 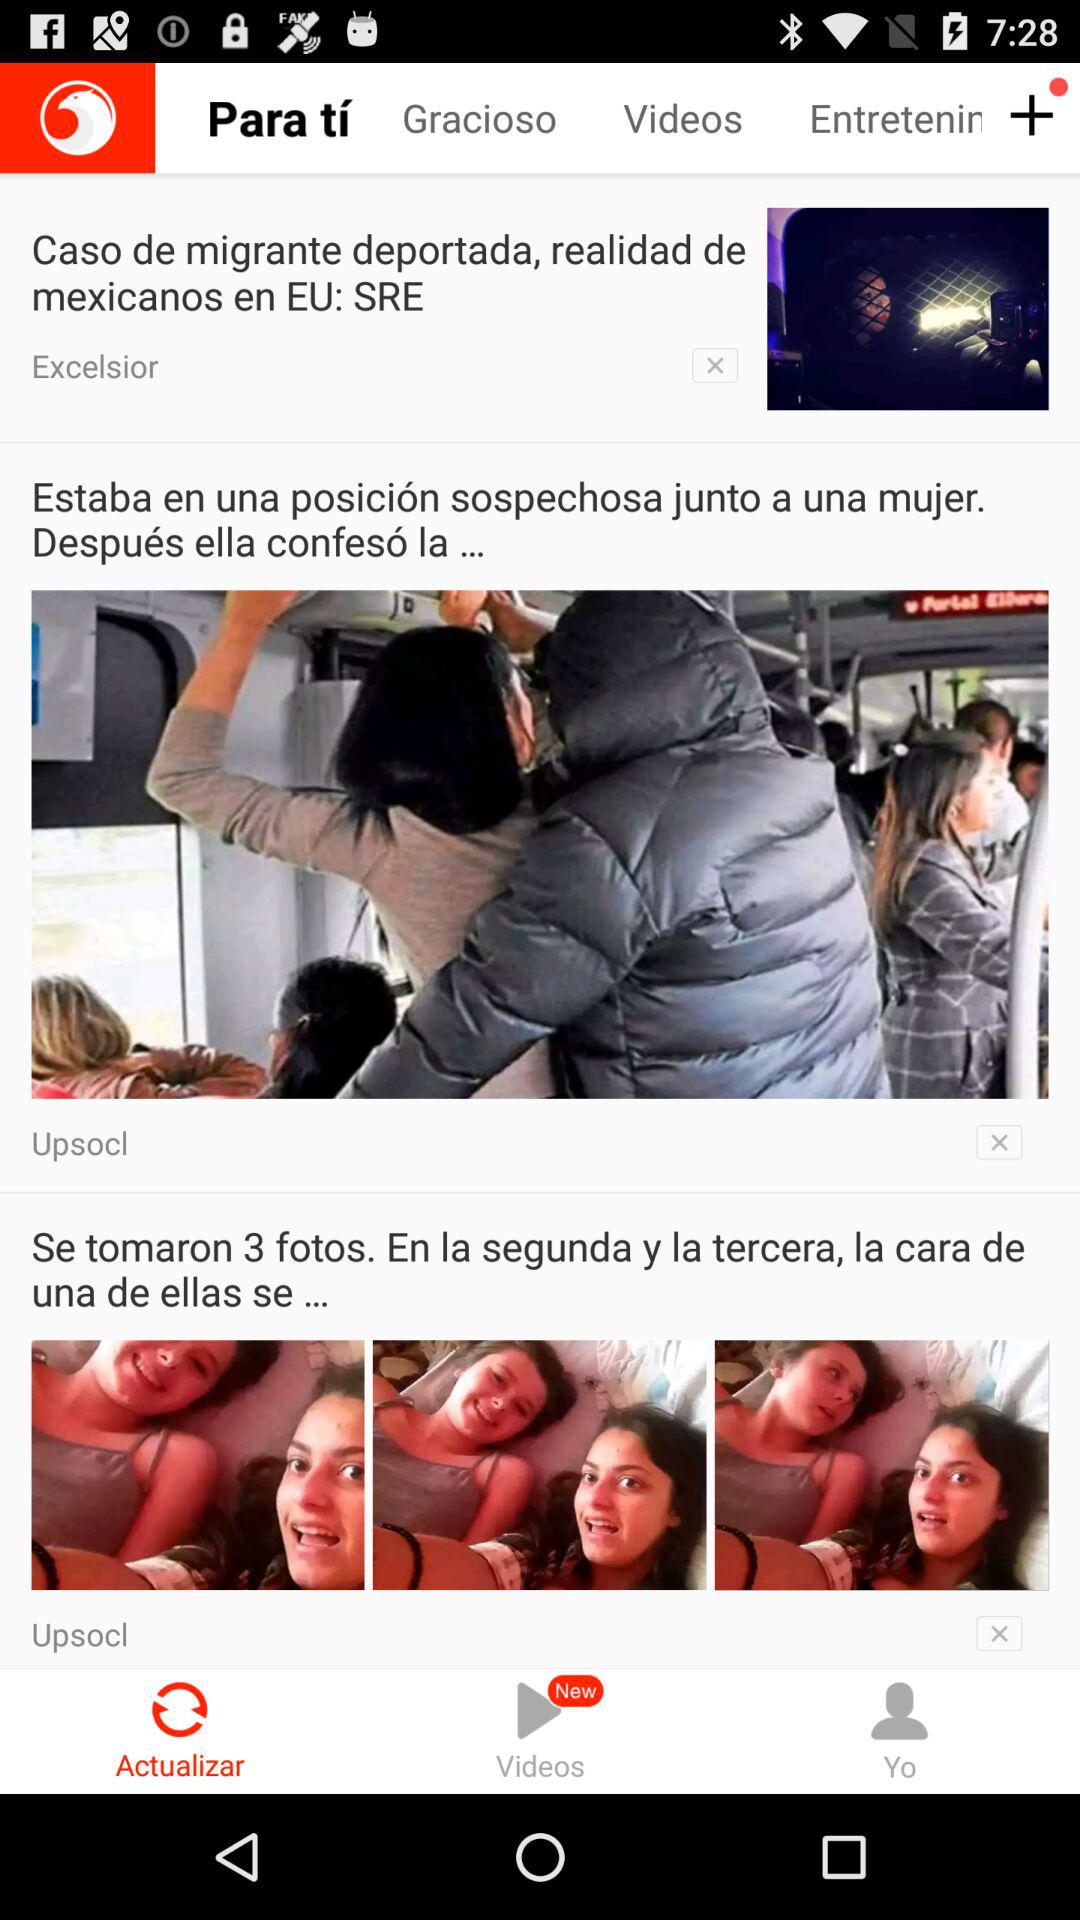 I want to click on select gracioso item, so click(x=512, y=118).